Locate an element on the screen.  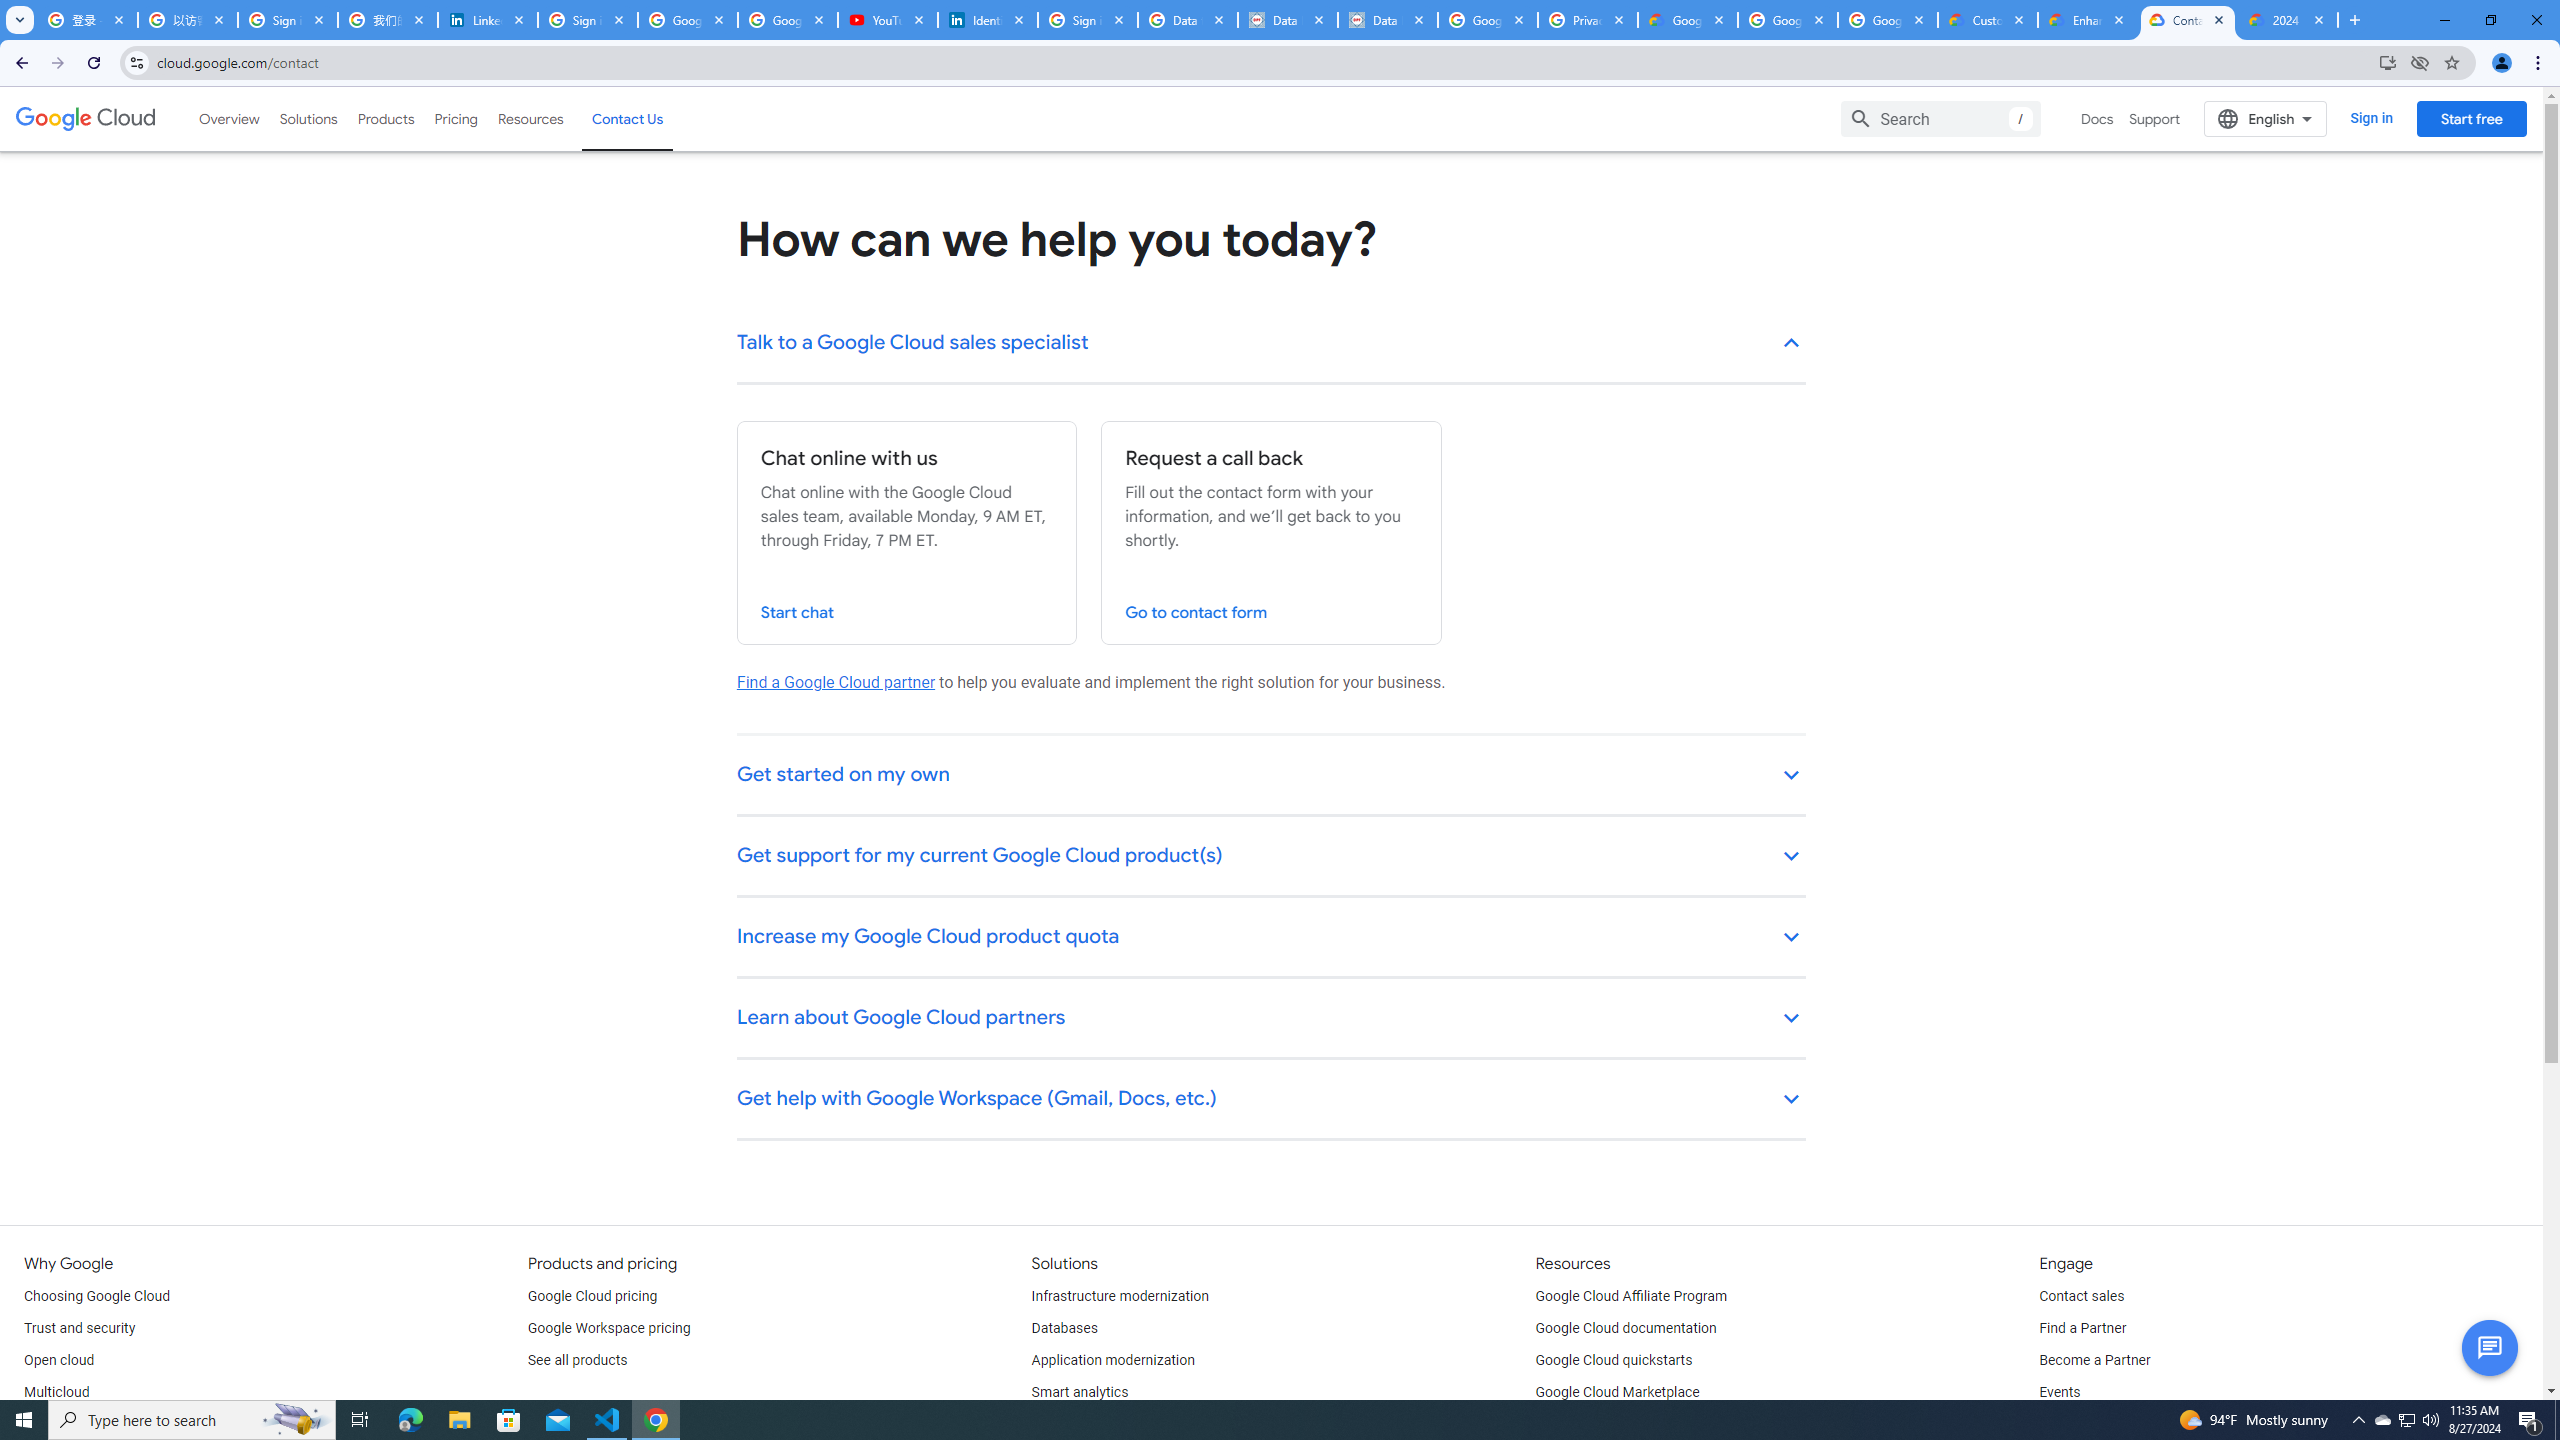
Google Workspace - Specific Terms is located at coordinates (1786, 20).